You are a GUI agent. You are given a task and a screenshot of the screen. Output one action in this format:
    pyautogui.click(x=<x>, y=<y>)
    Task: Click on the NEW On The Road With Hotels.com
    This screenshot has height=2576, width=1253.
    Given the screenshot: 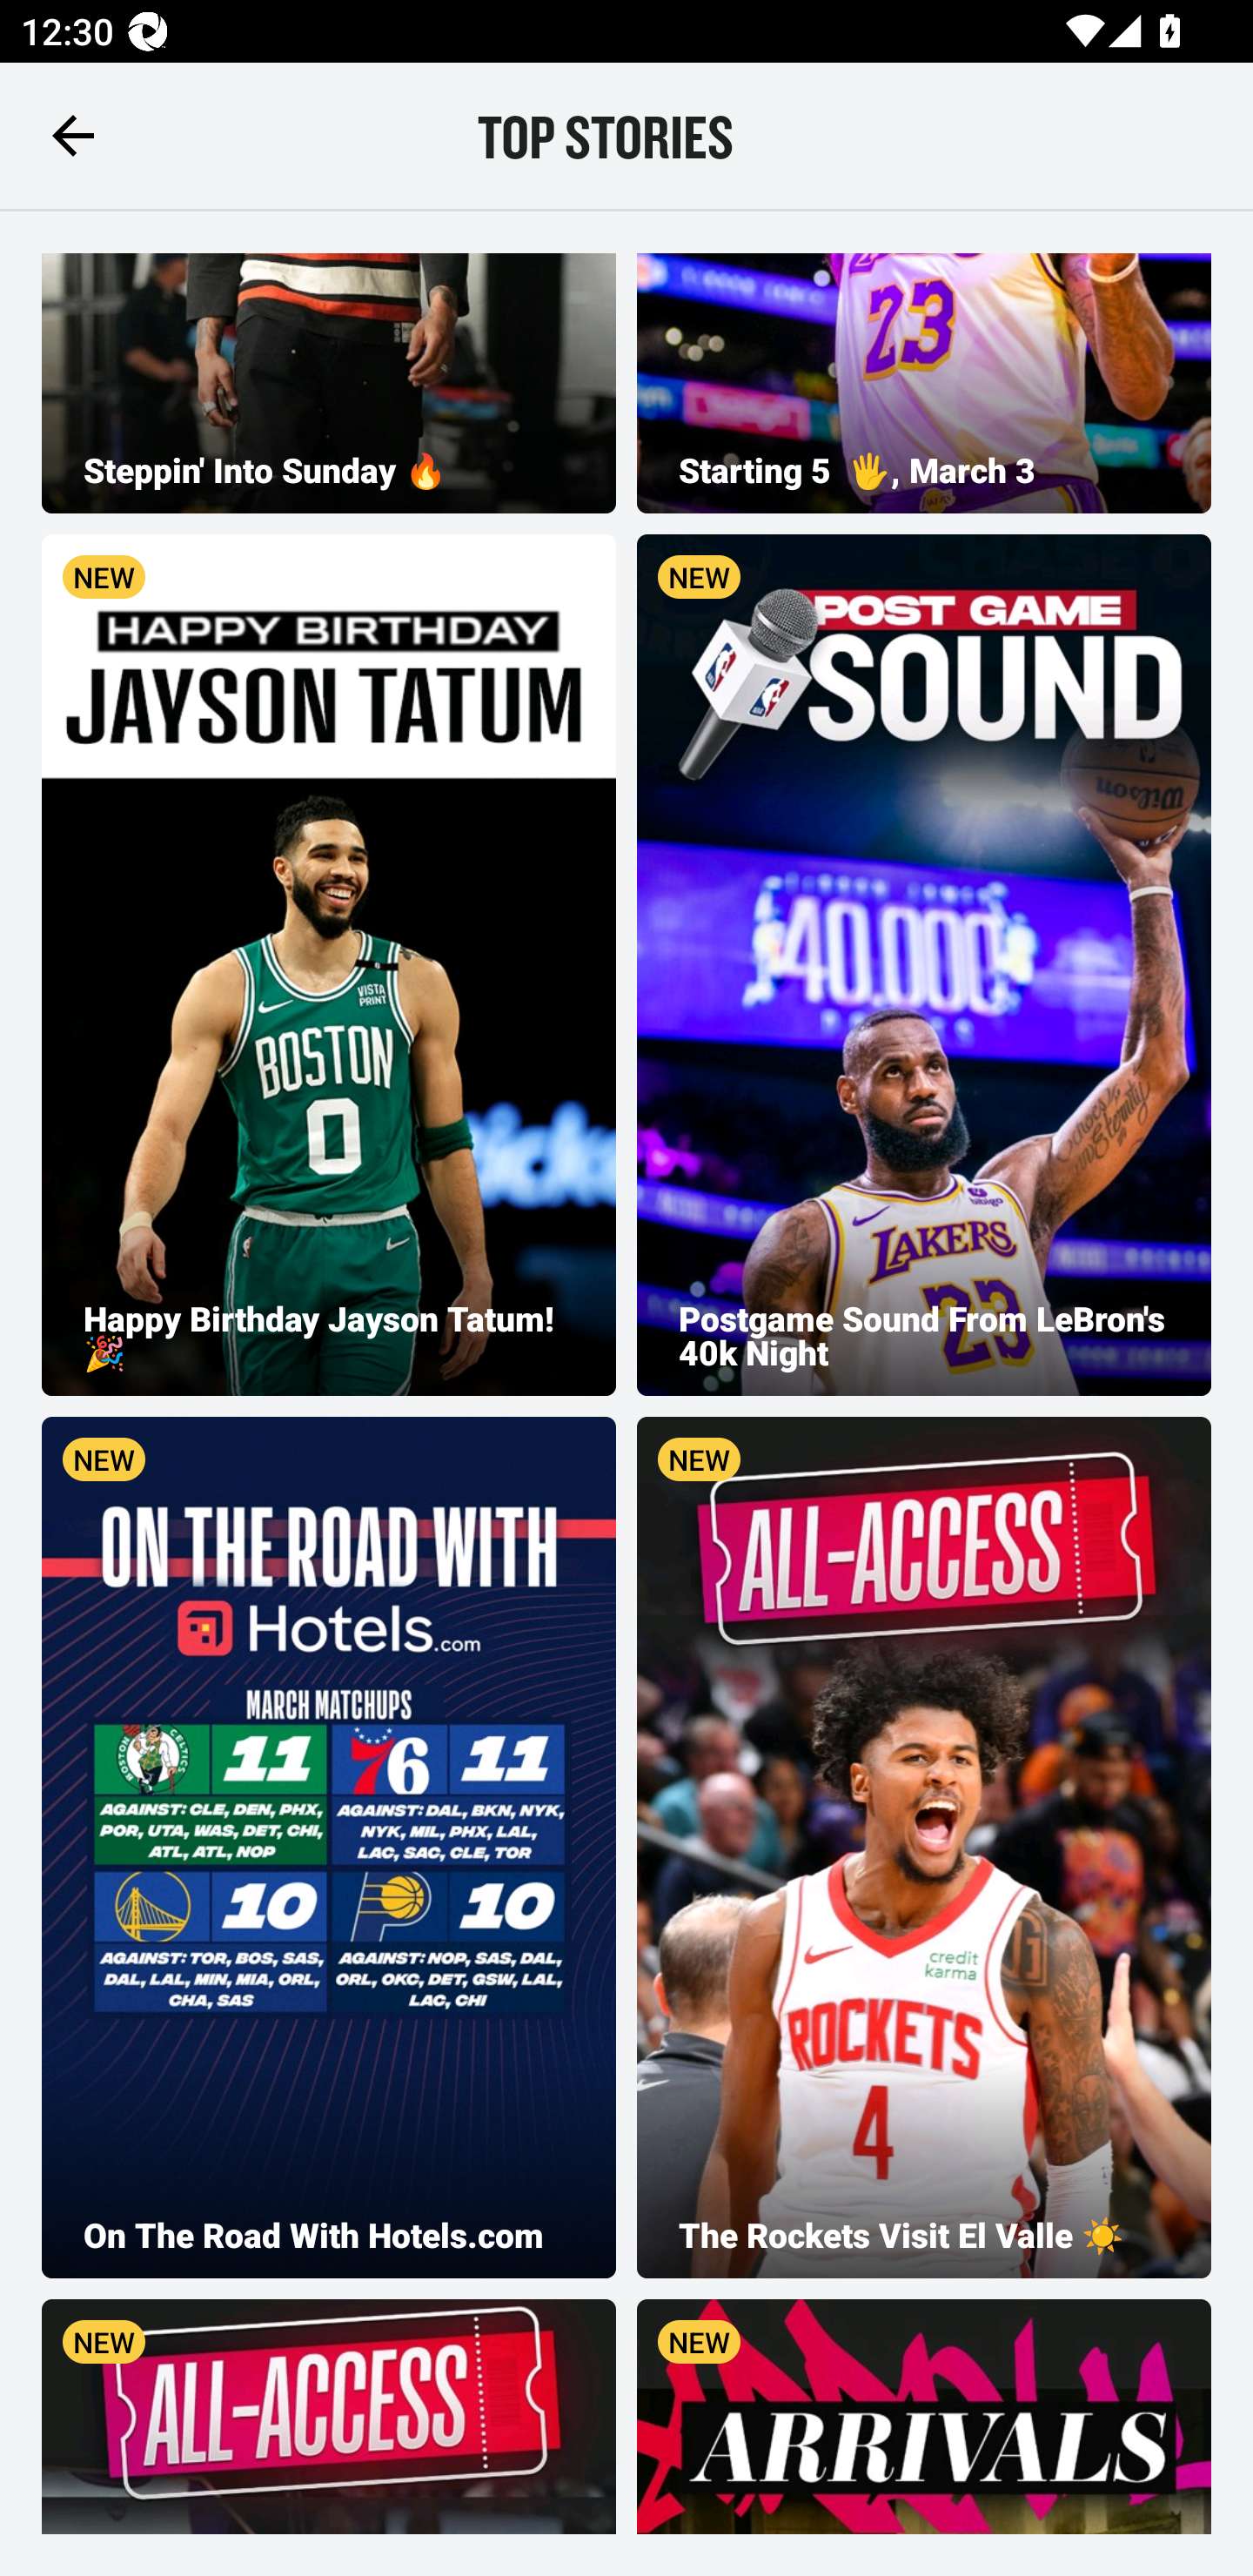 What is the action you would take?
    pyautogui.click(x=329, y=1847)
    